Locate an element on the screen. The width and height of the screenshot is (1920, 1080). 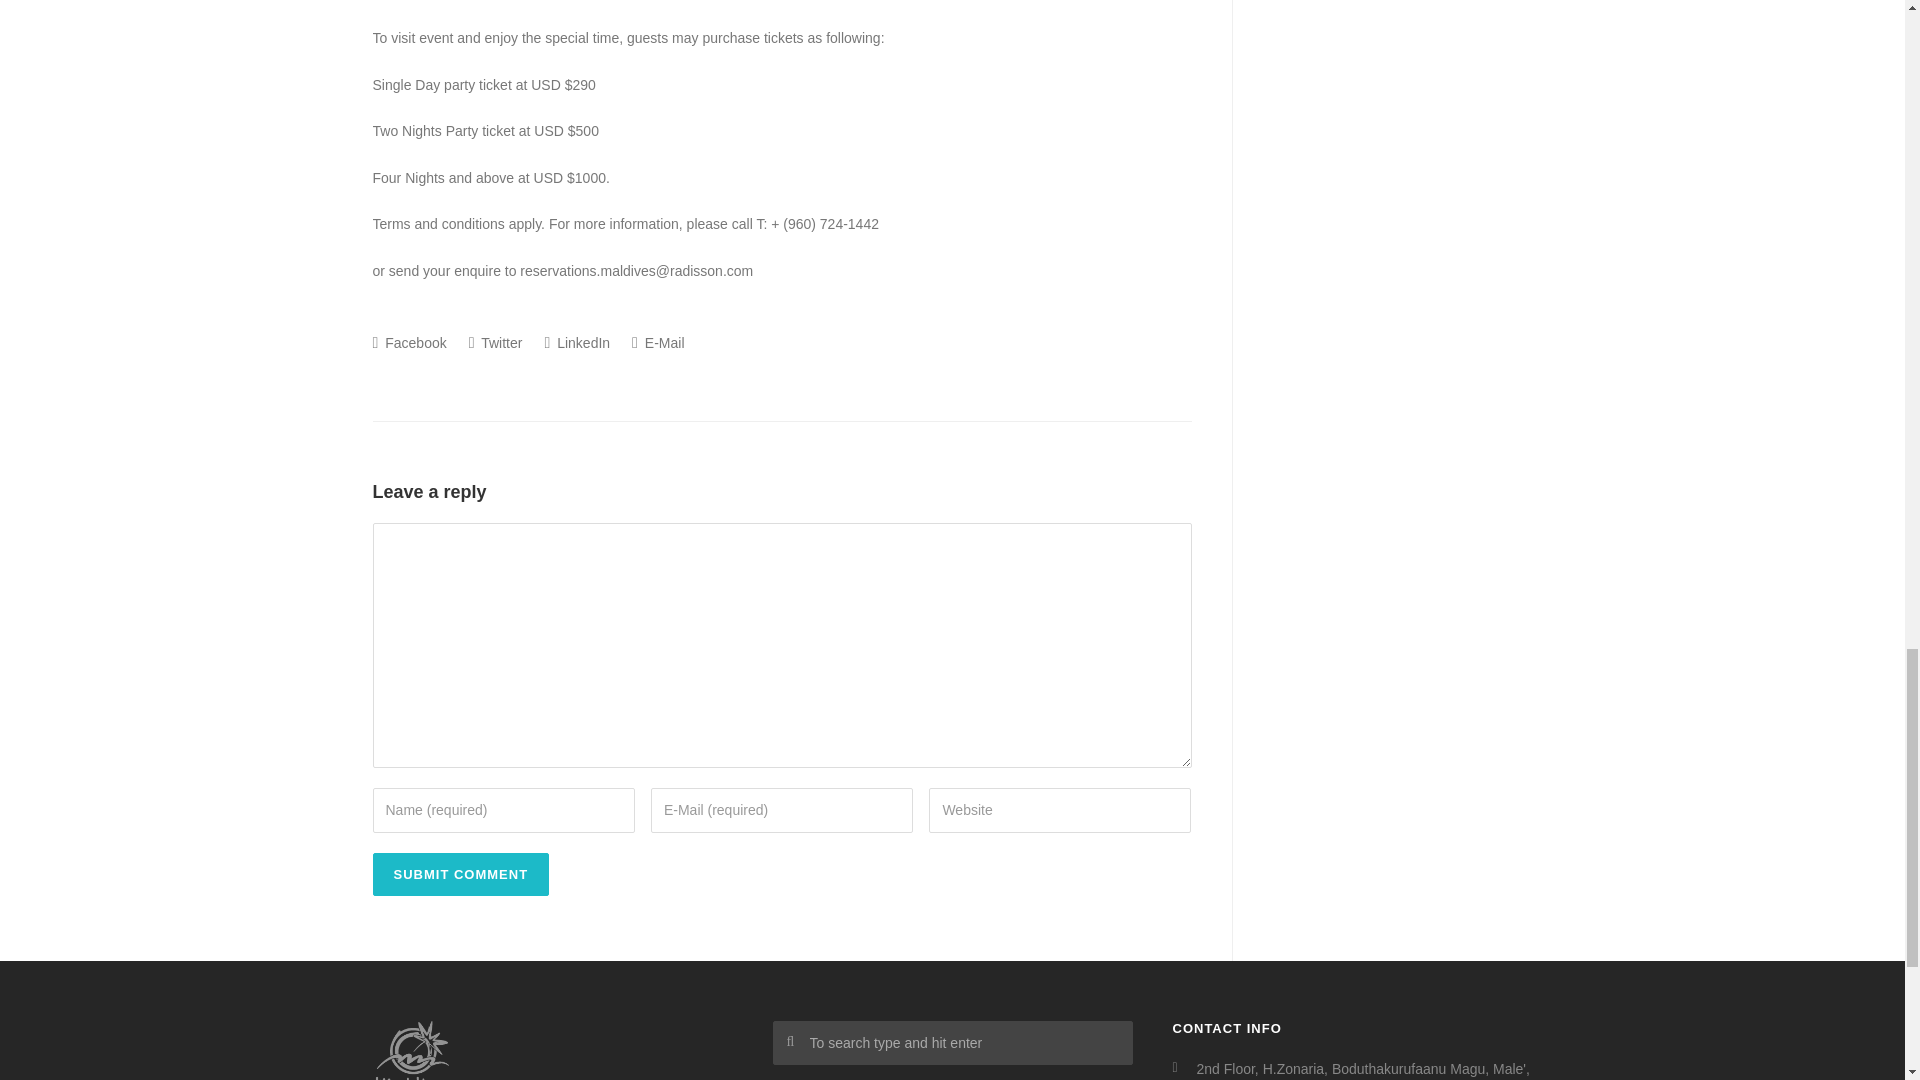
Facebook is located at coordinates (408, 342).